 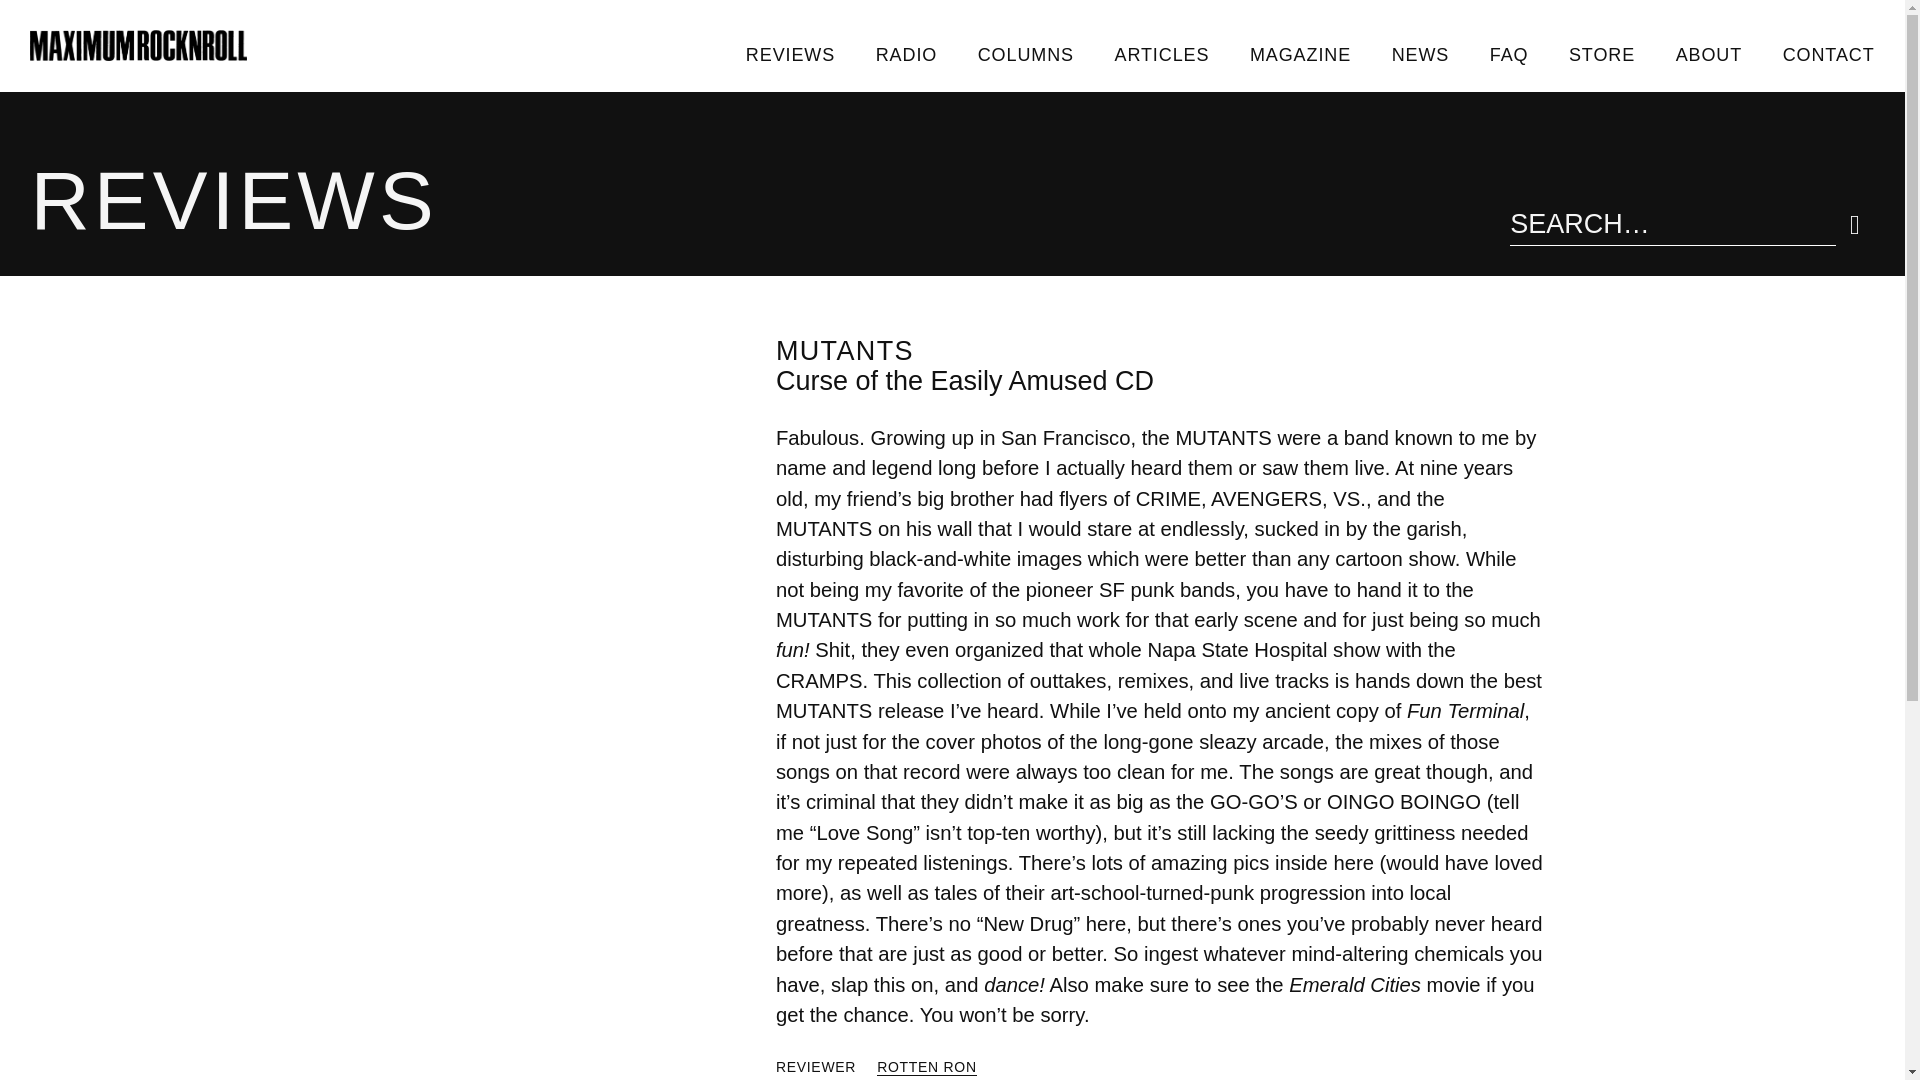 What do you see at coordinates (1602, 54) in the screenshot?
I see `STORE` at bounding box center [1602, 54].